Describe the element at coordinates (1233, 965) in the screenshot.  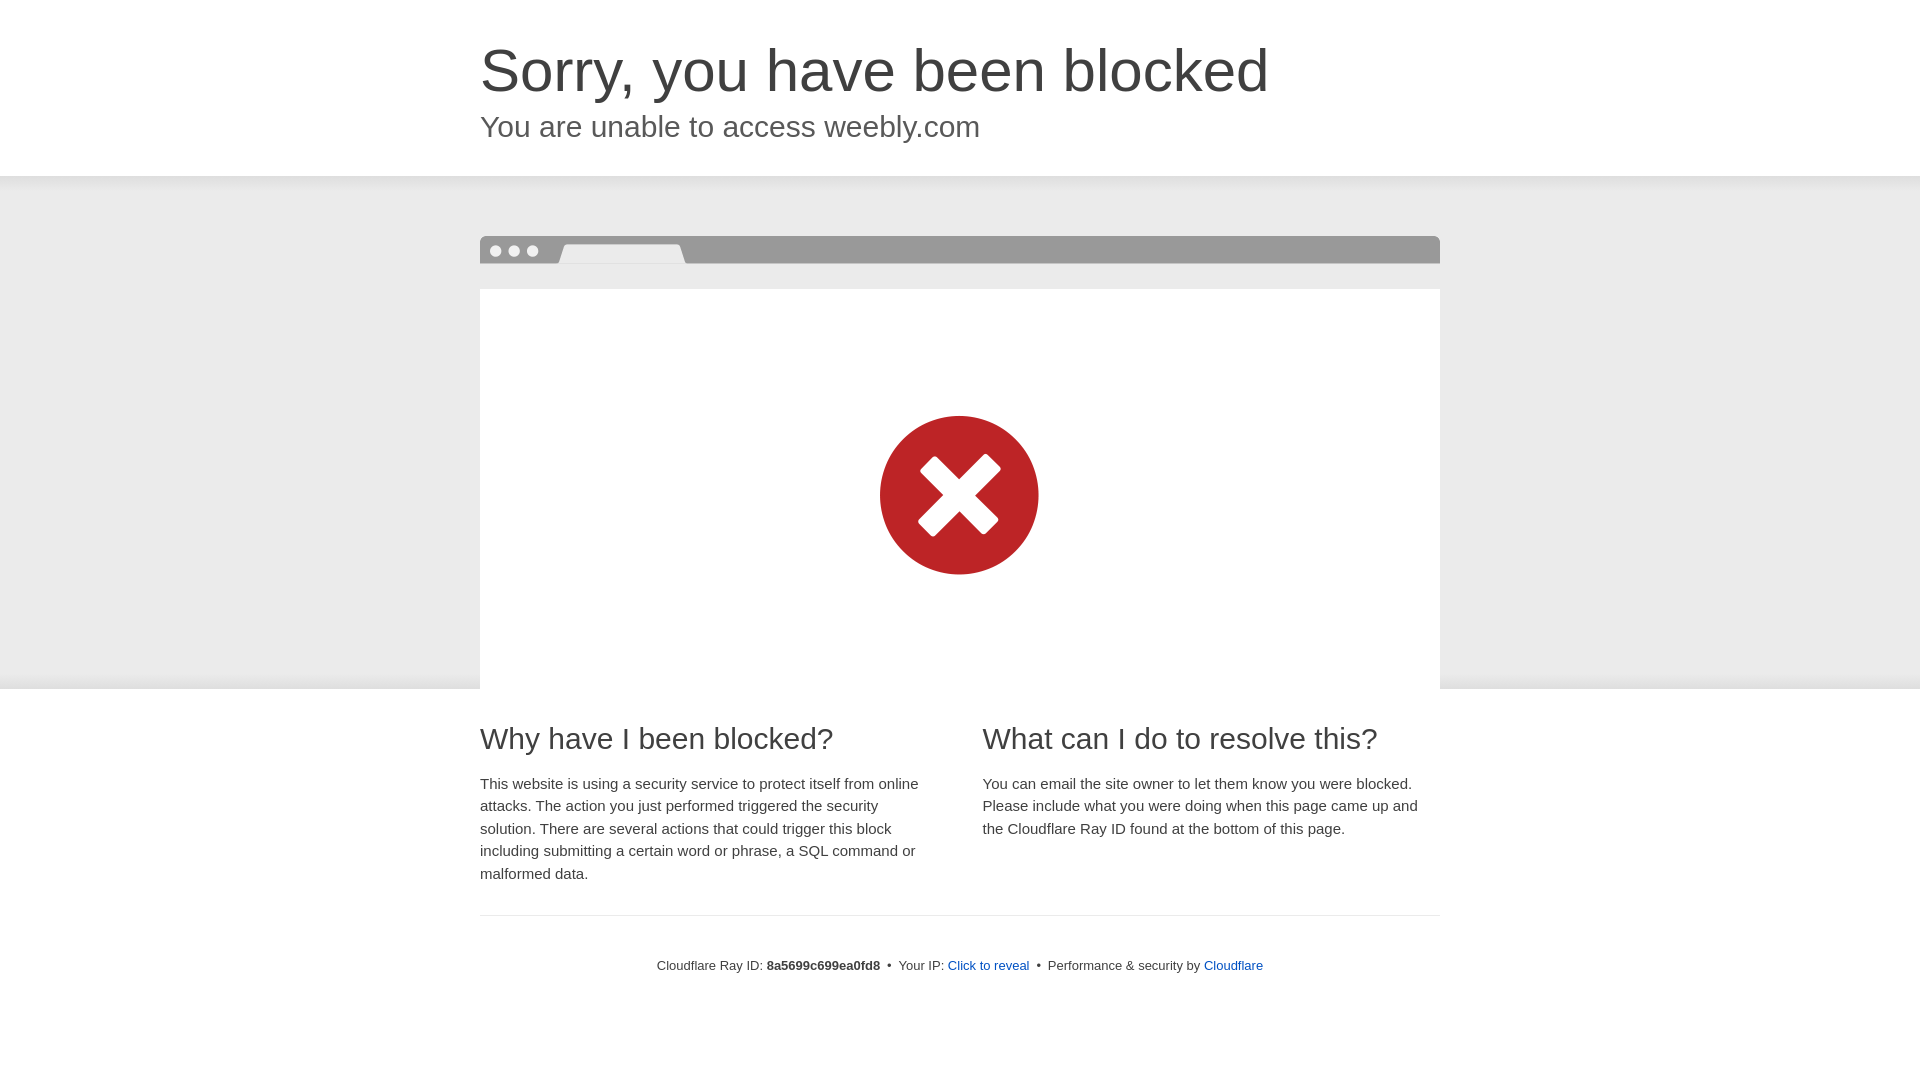
I see `Cloudflare` at that location.